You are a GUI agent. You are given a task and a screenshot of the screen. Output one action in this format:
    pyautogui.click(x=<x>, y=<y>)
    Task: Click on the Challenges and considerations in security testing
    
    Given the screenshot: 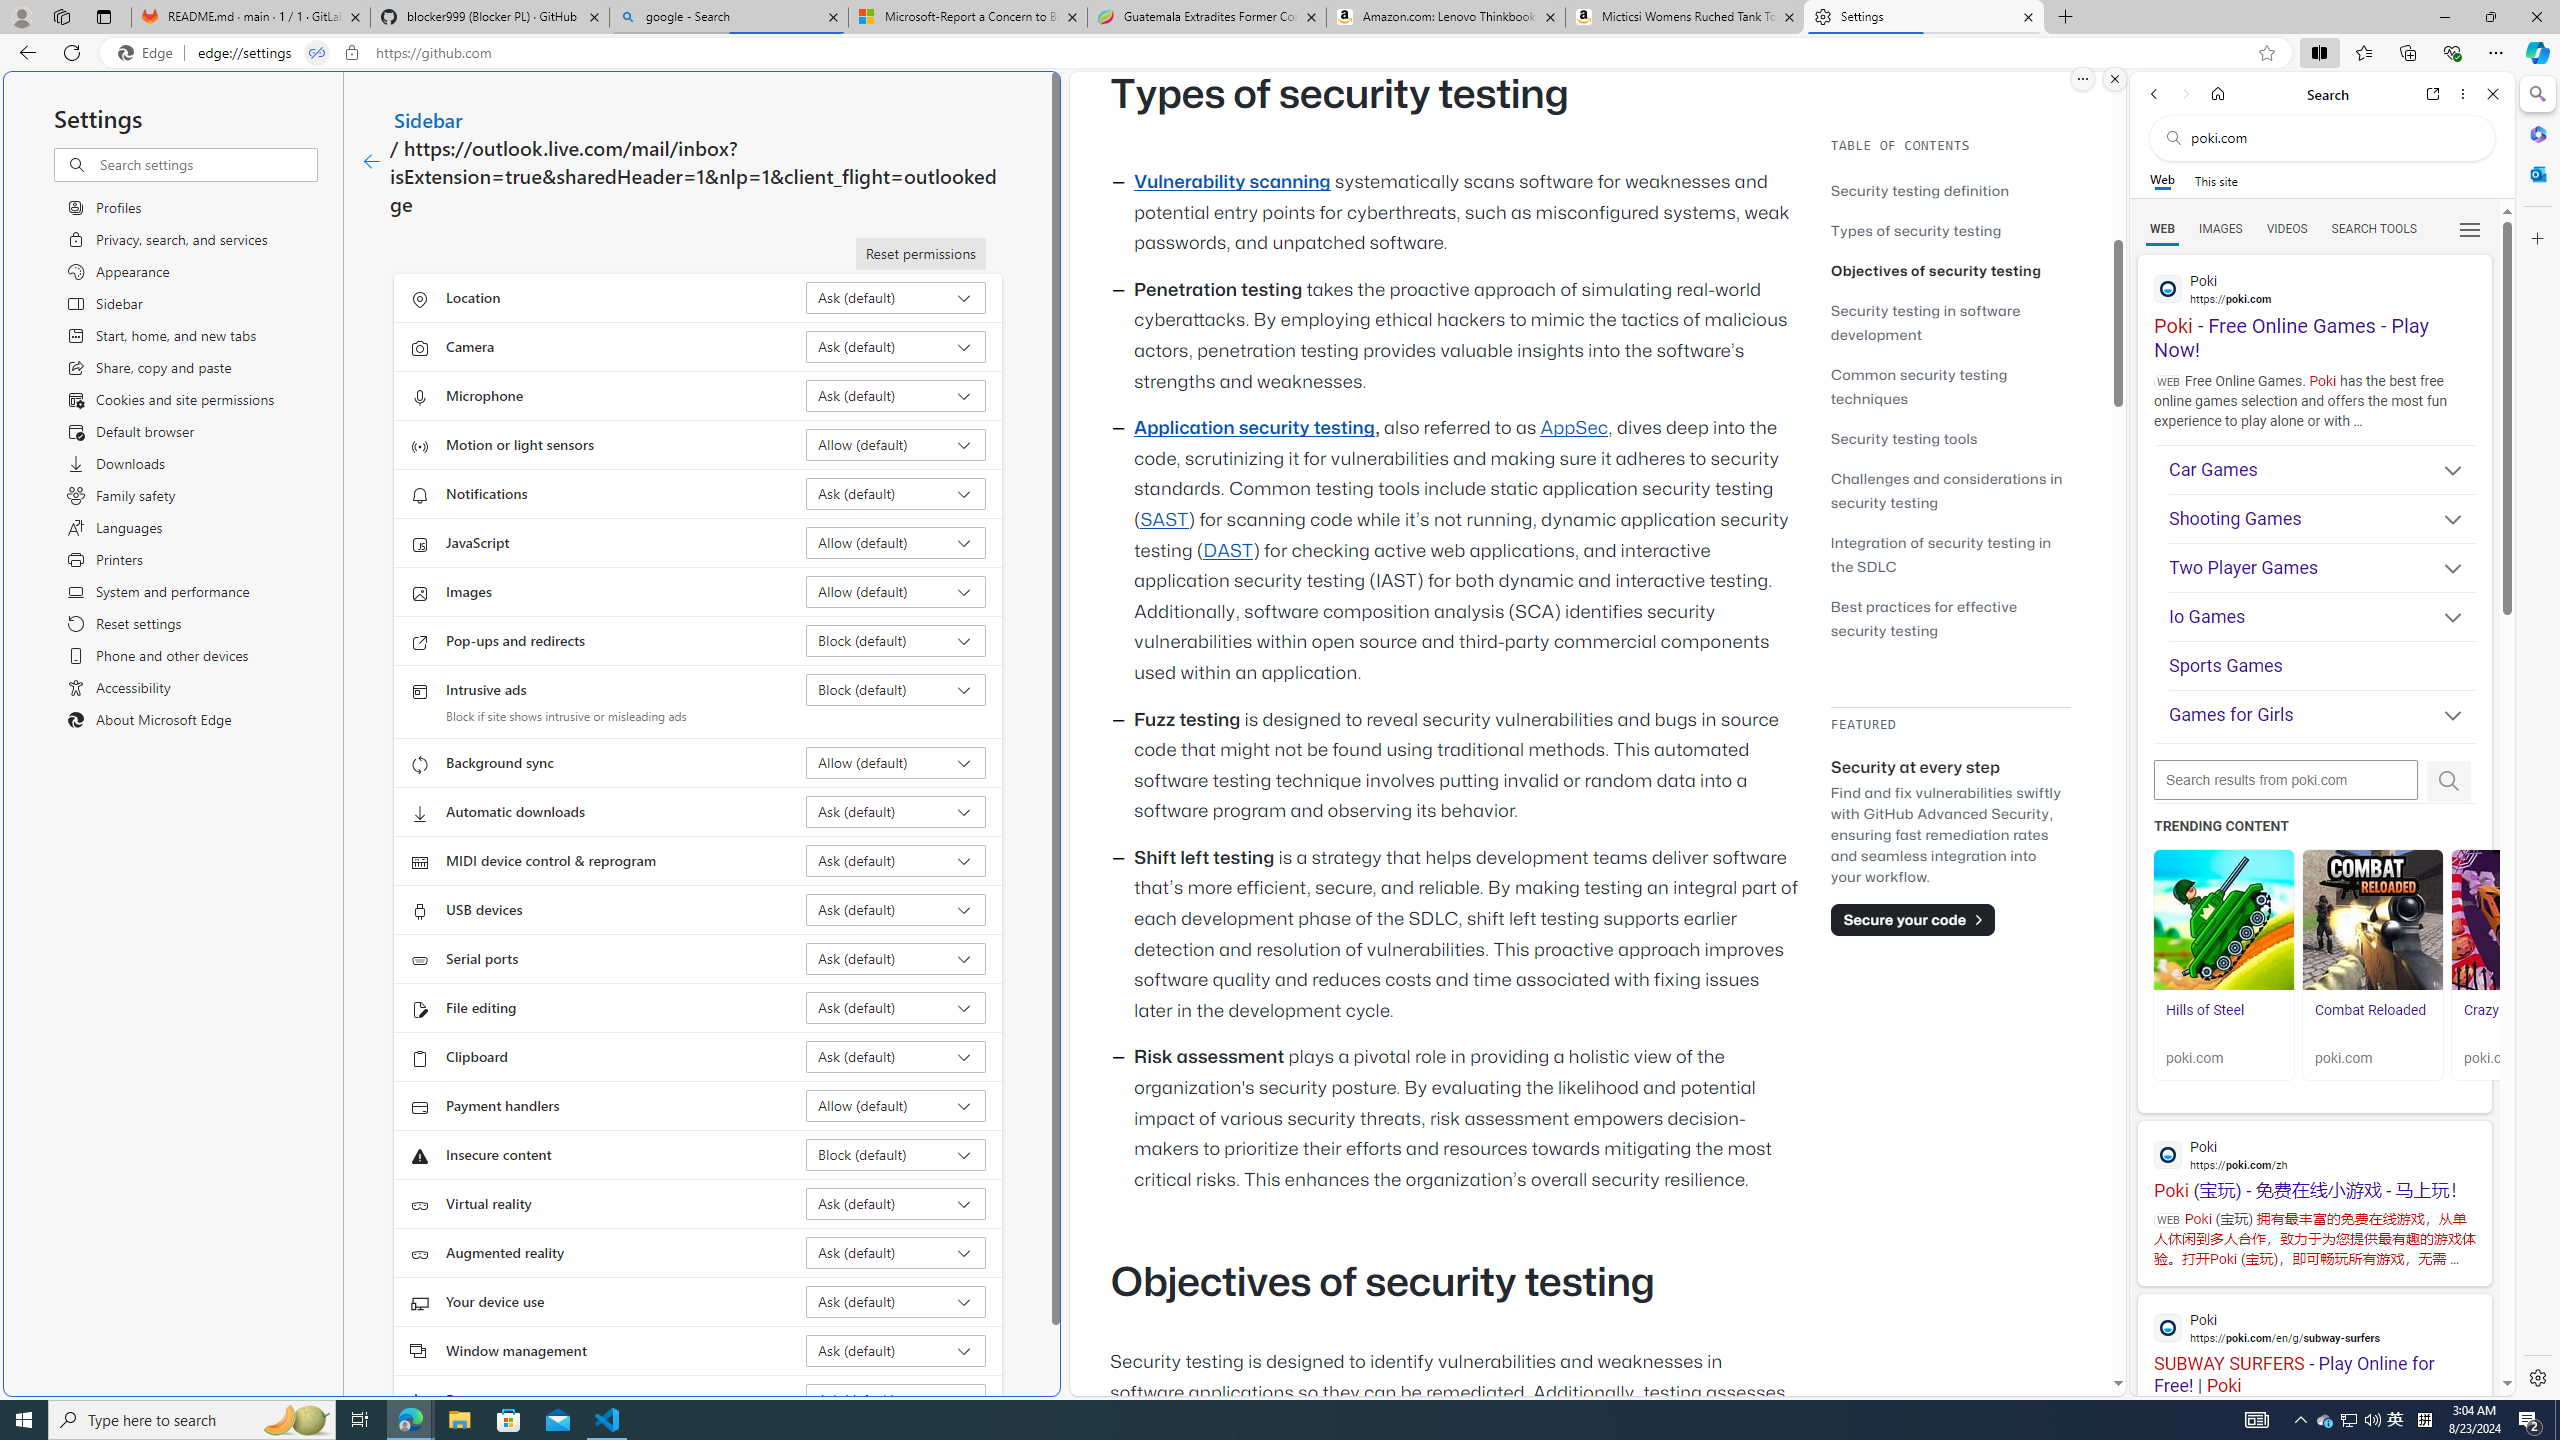 What is the action you would take?
    pyautogui.click(x=1950, y=490)
    